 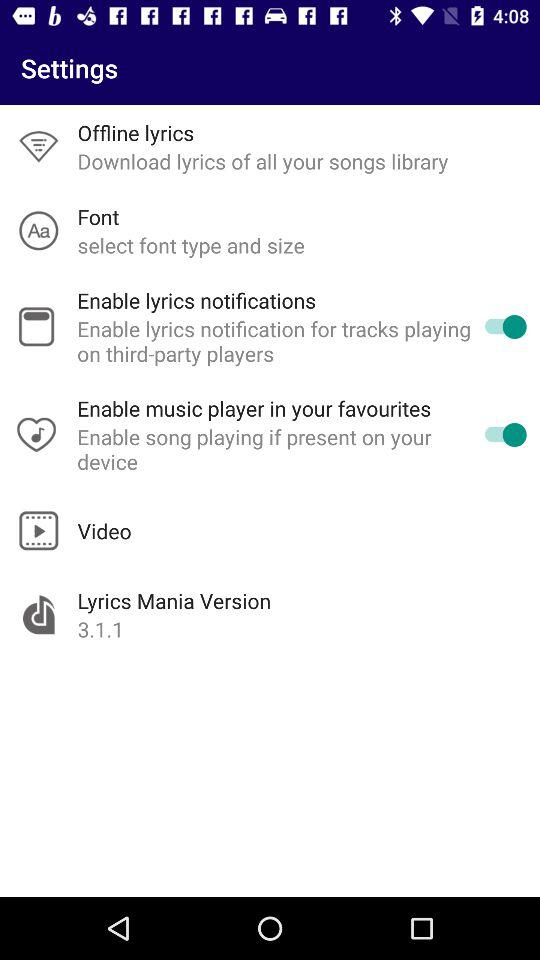 What do you see at coordinates (262, 161) in the screenshot?
I see `launch download lyrics of app` at bounding box center [262, 161].